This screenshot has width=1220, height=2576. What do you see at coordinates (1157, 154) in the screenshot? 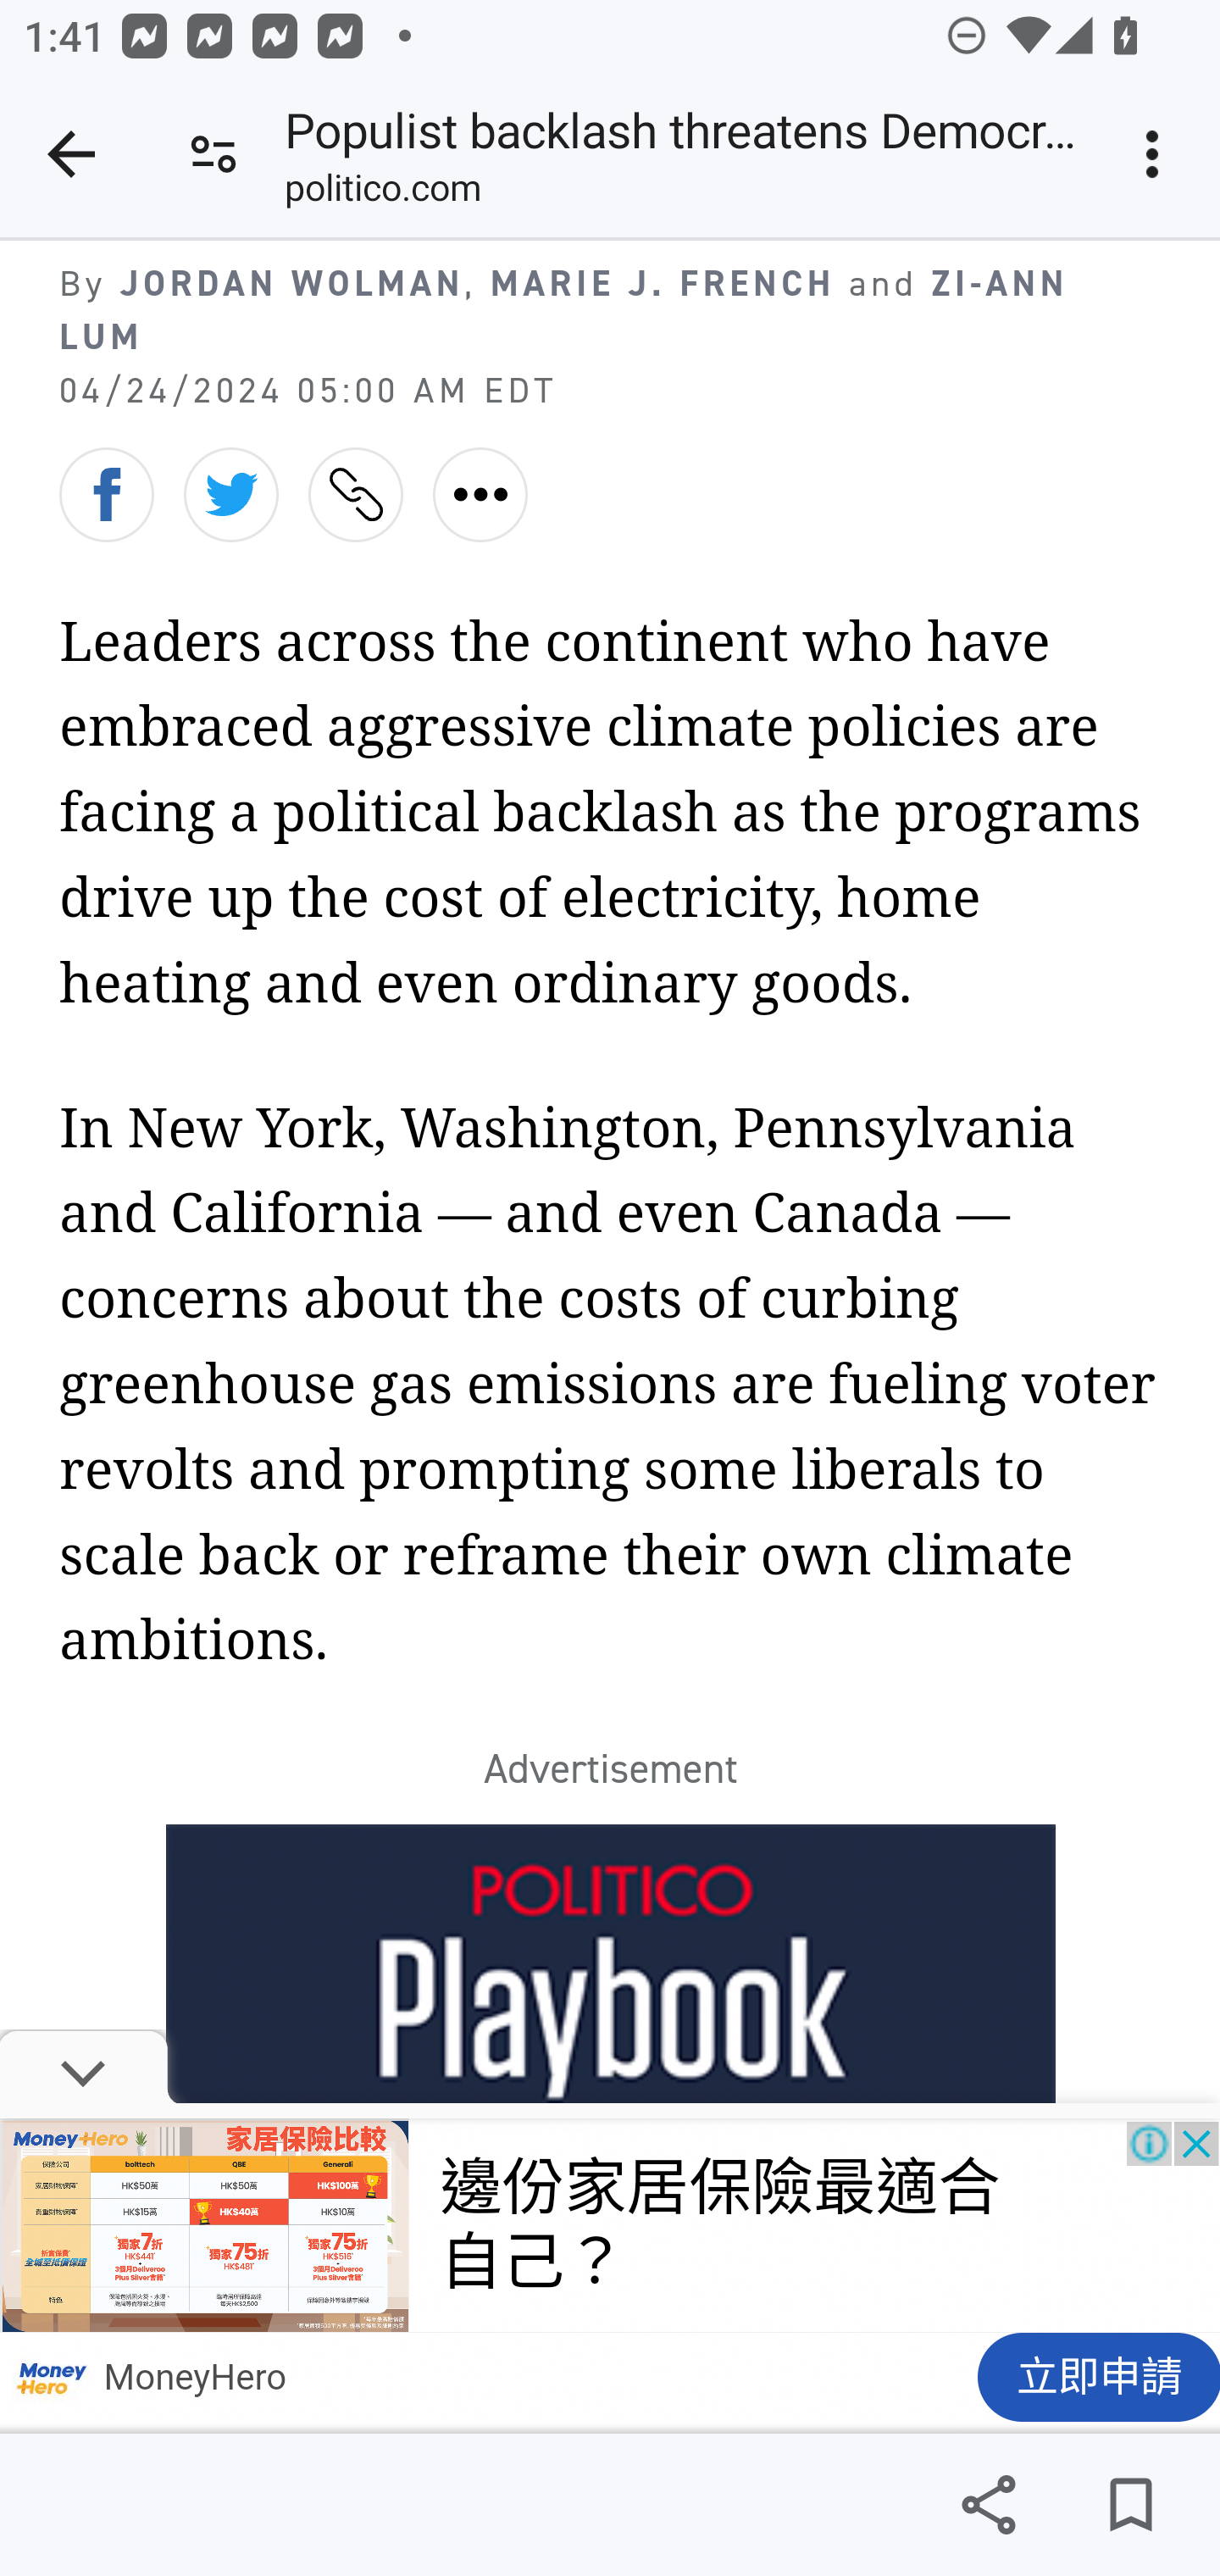
I see `Customize and control Google Chrome` at bounding box center [1157, 154].